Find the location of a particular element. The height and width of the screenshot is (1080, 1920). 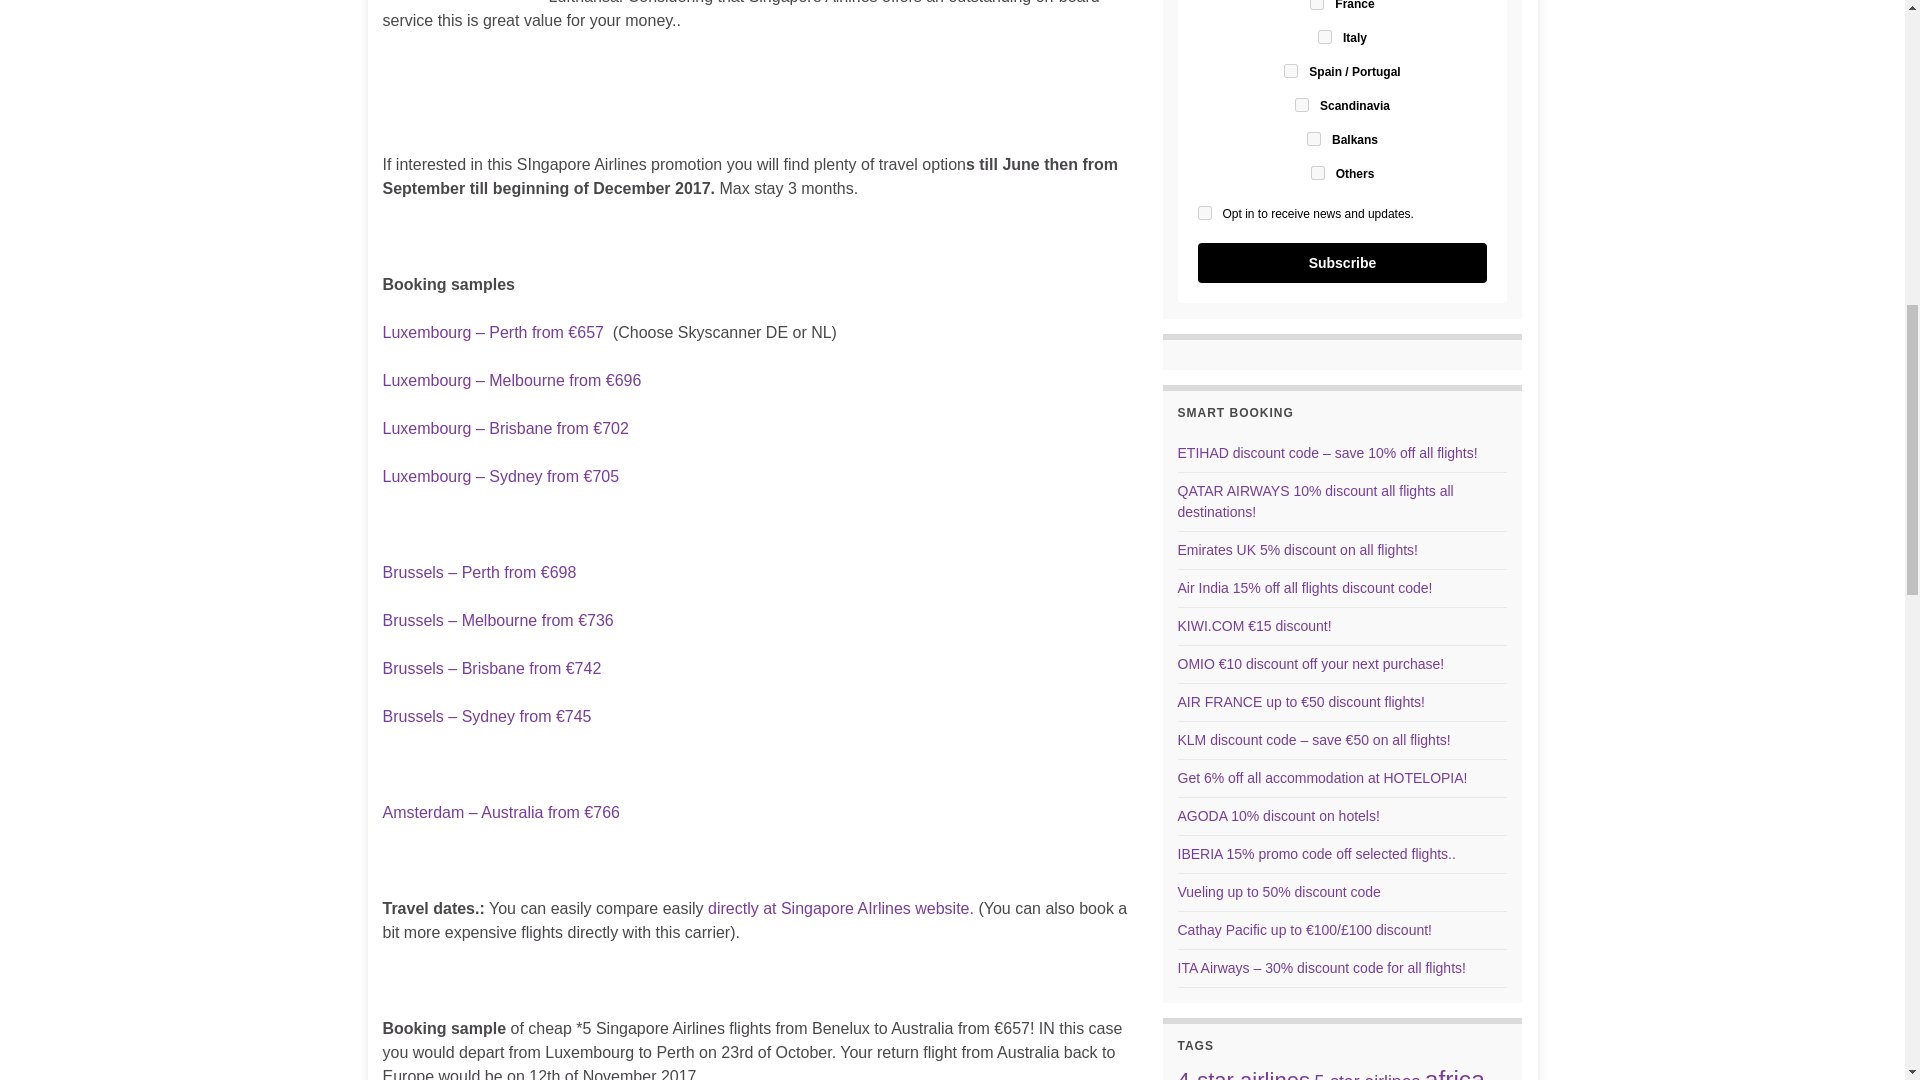

10690612 is located at coordinates (1316, 4).